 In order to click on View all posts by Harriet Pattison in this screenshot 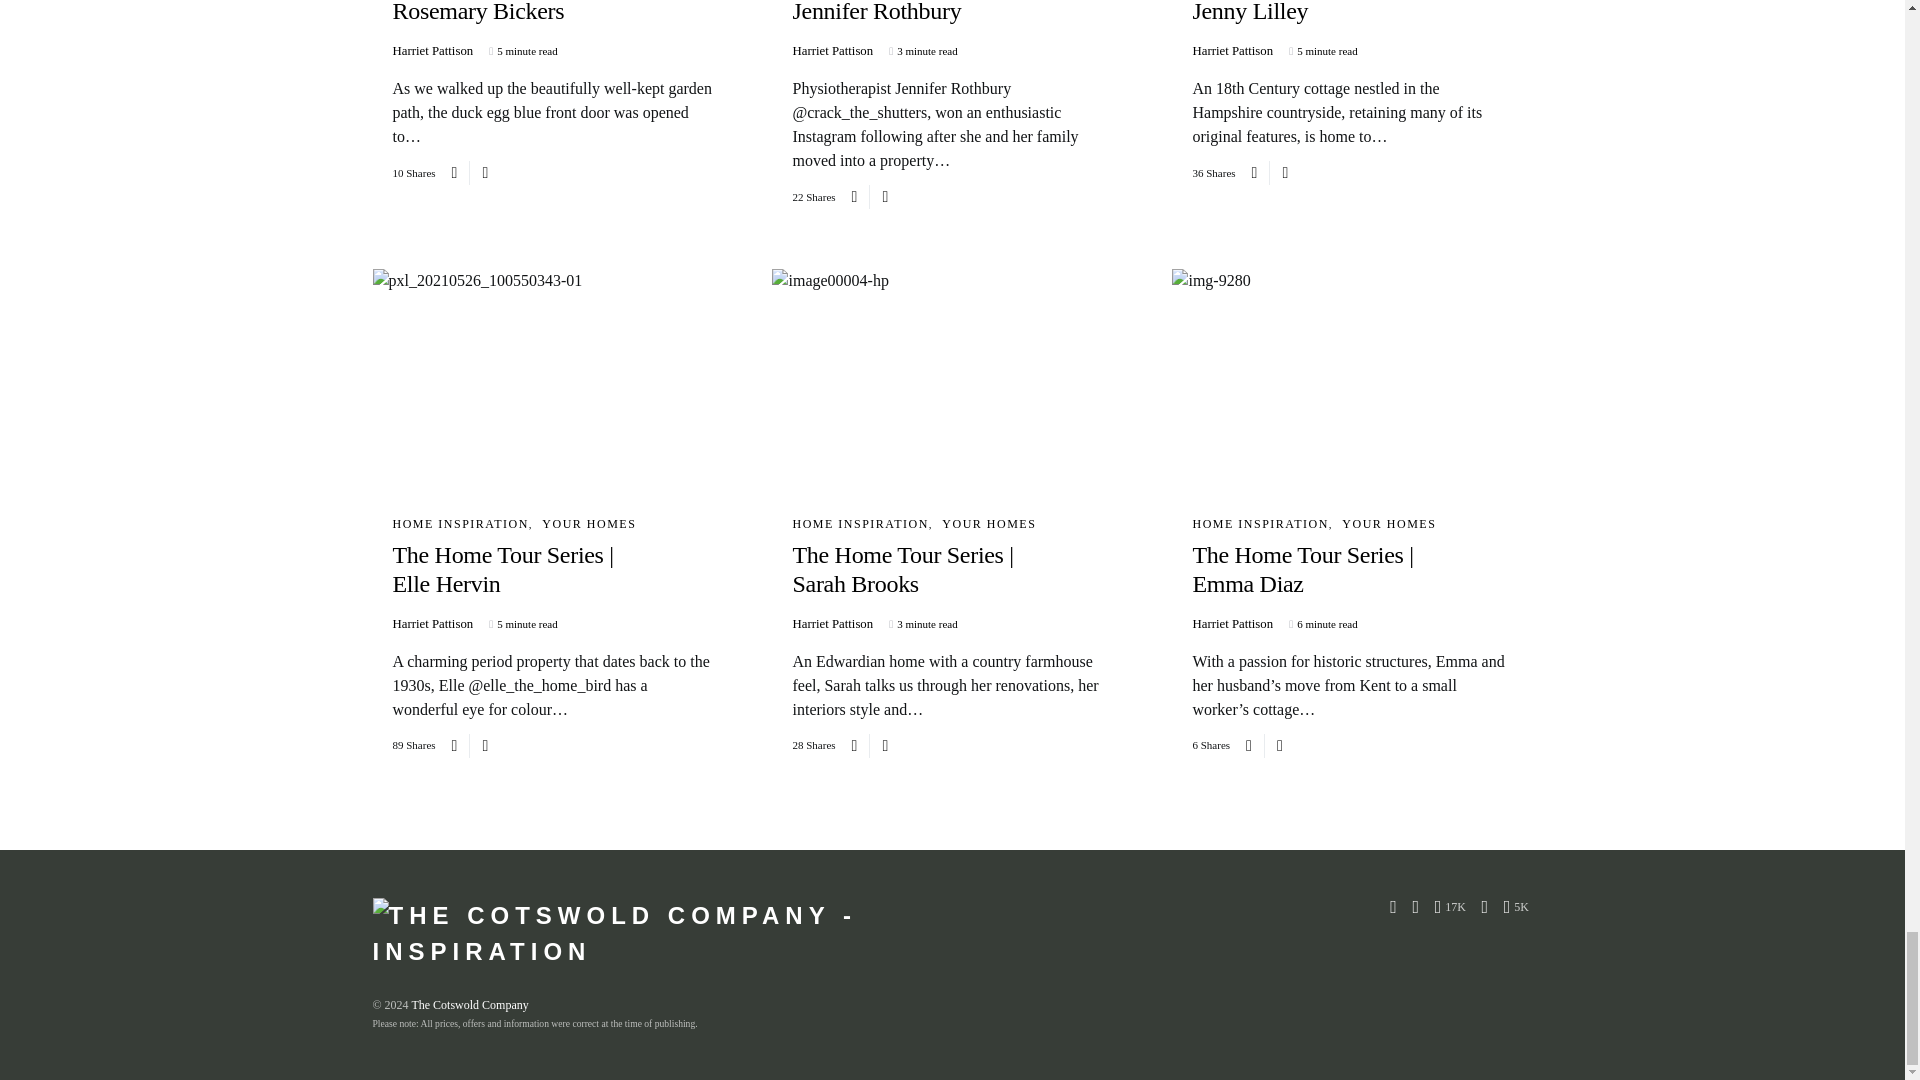, I will do `click(832, 51)`.